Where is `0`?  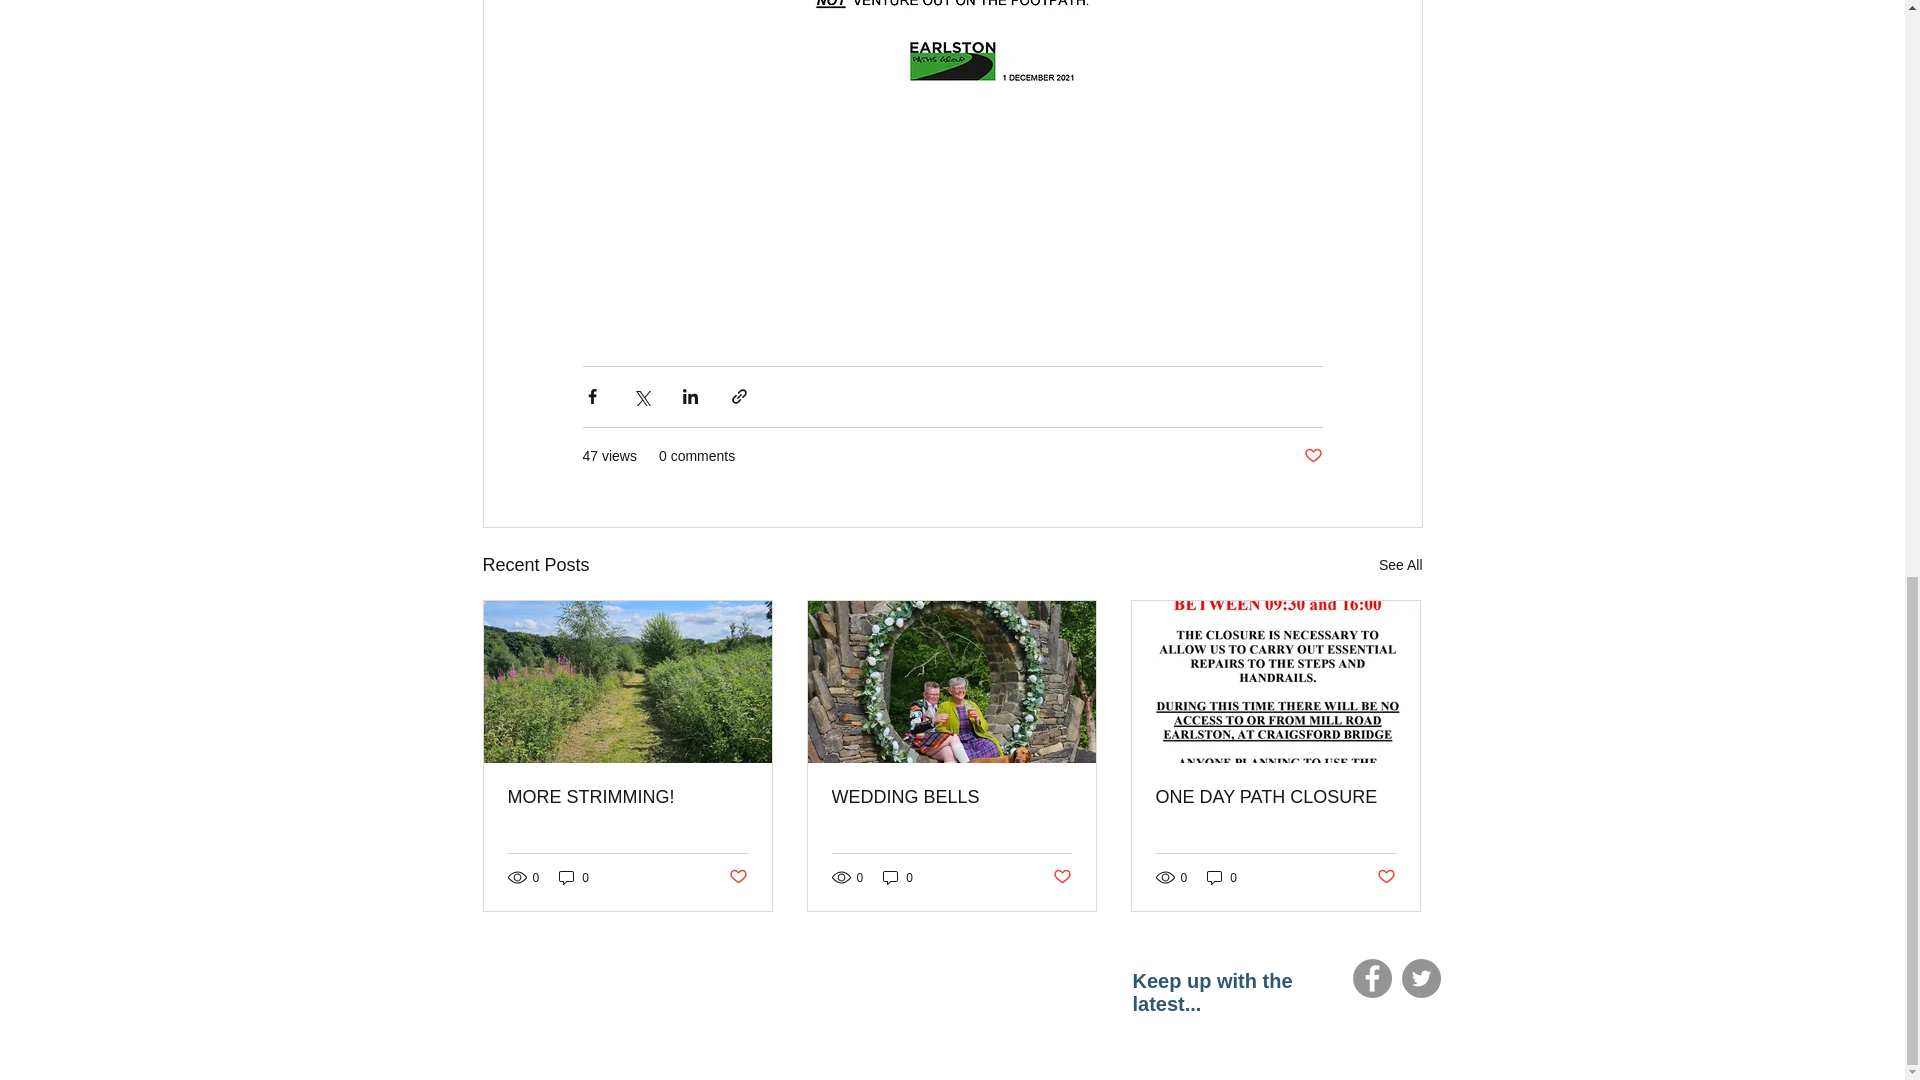 0 is located at coordinates (1222, 877).